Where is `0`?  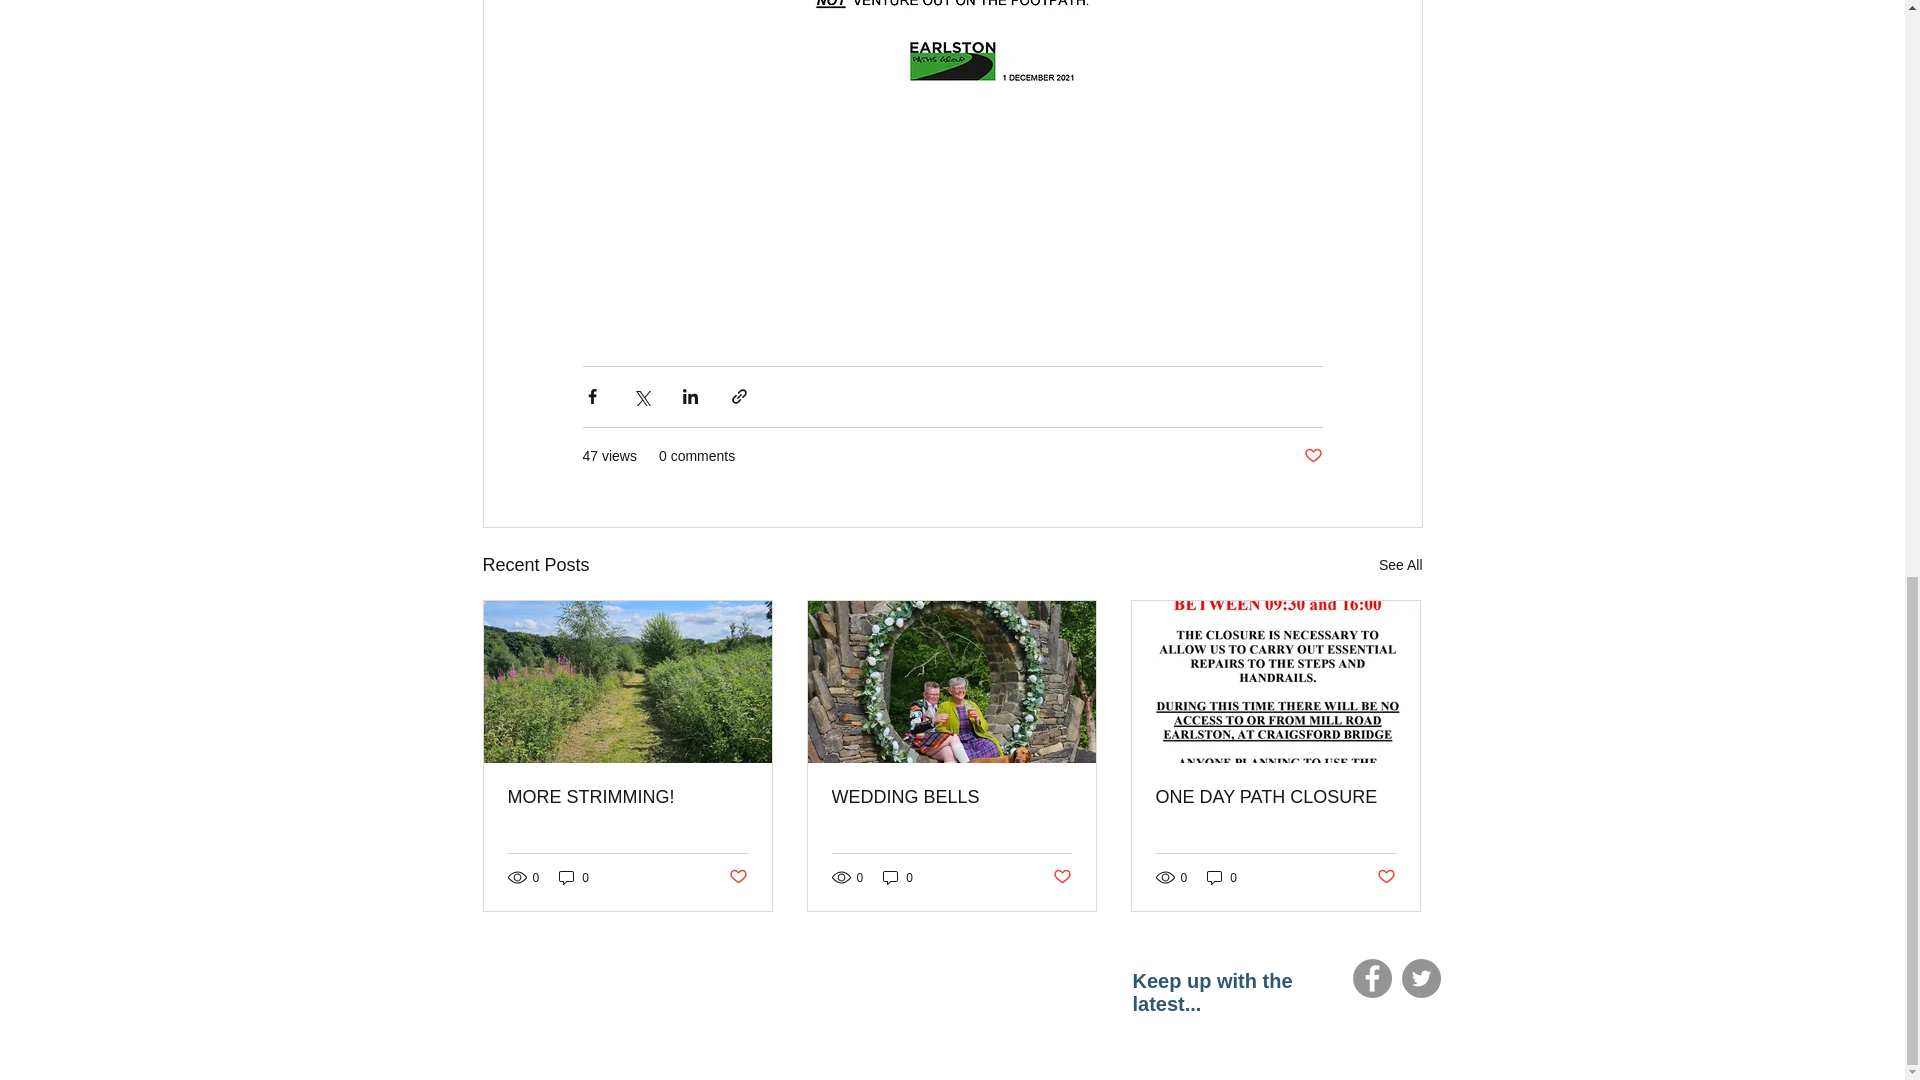 0 is located at coordinates (1222, 877).